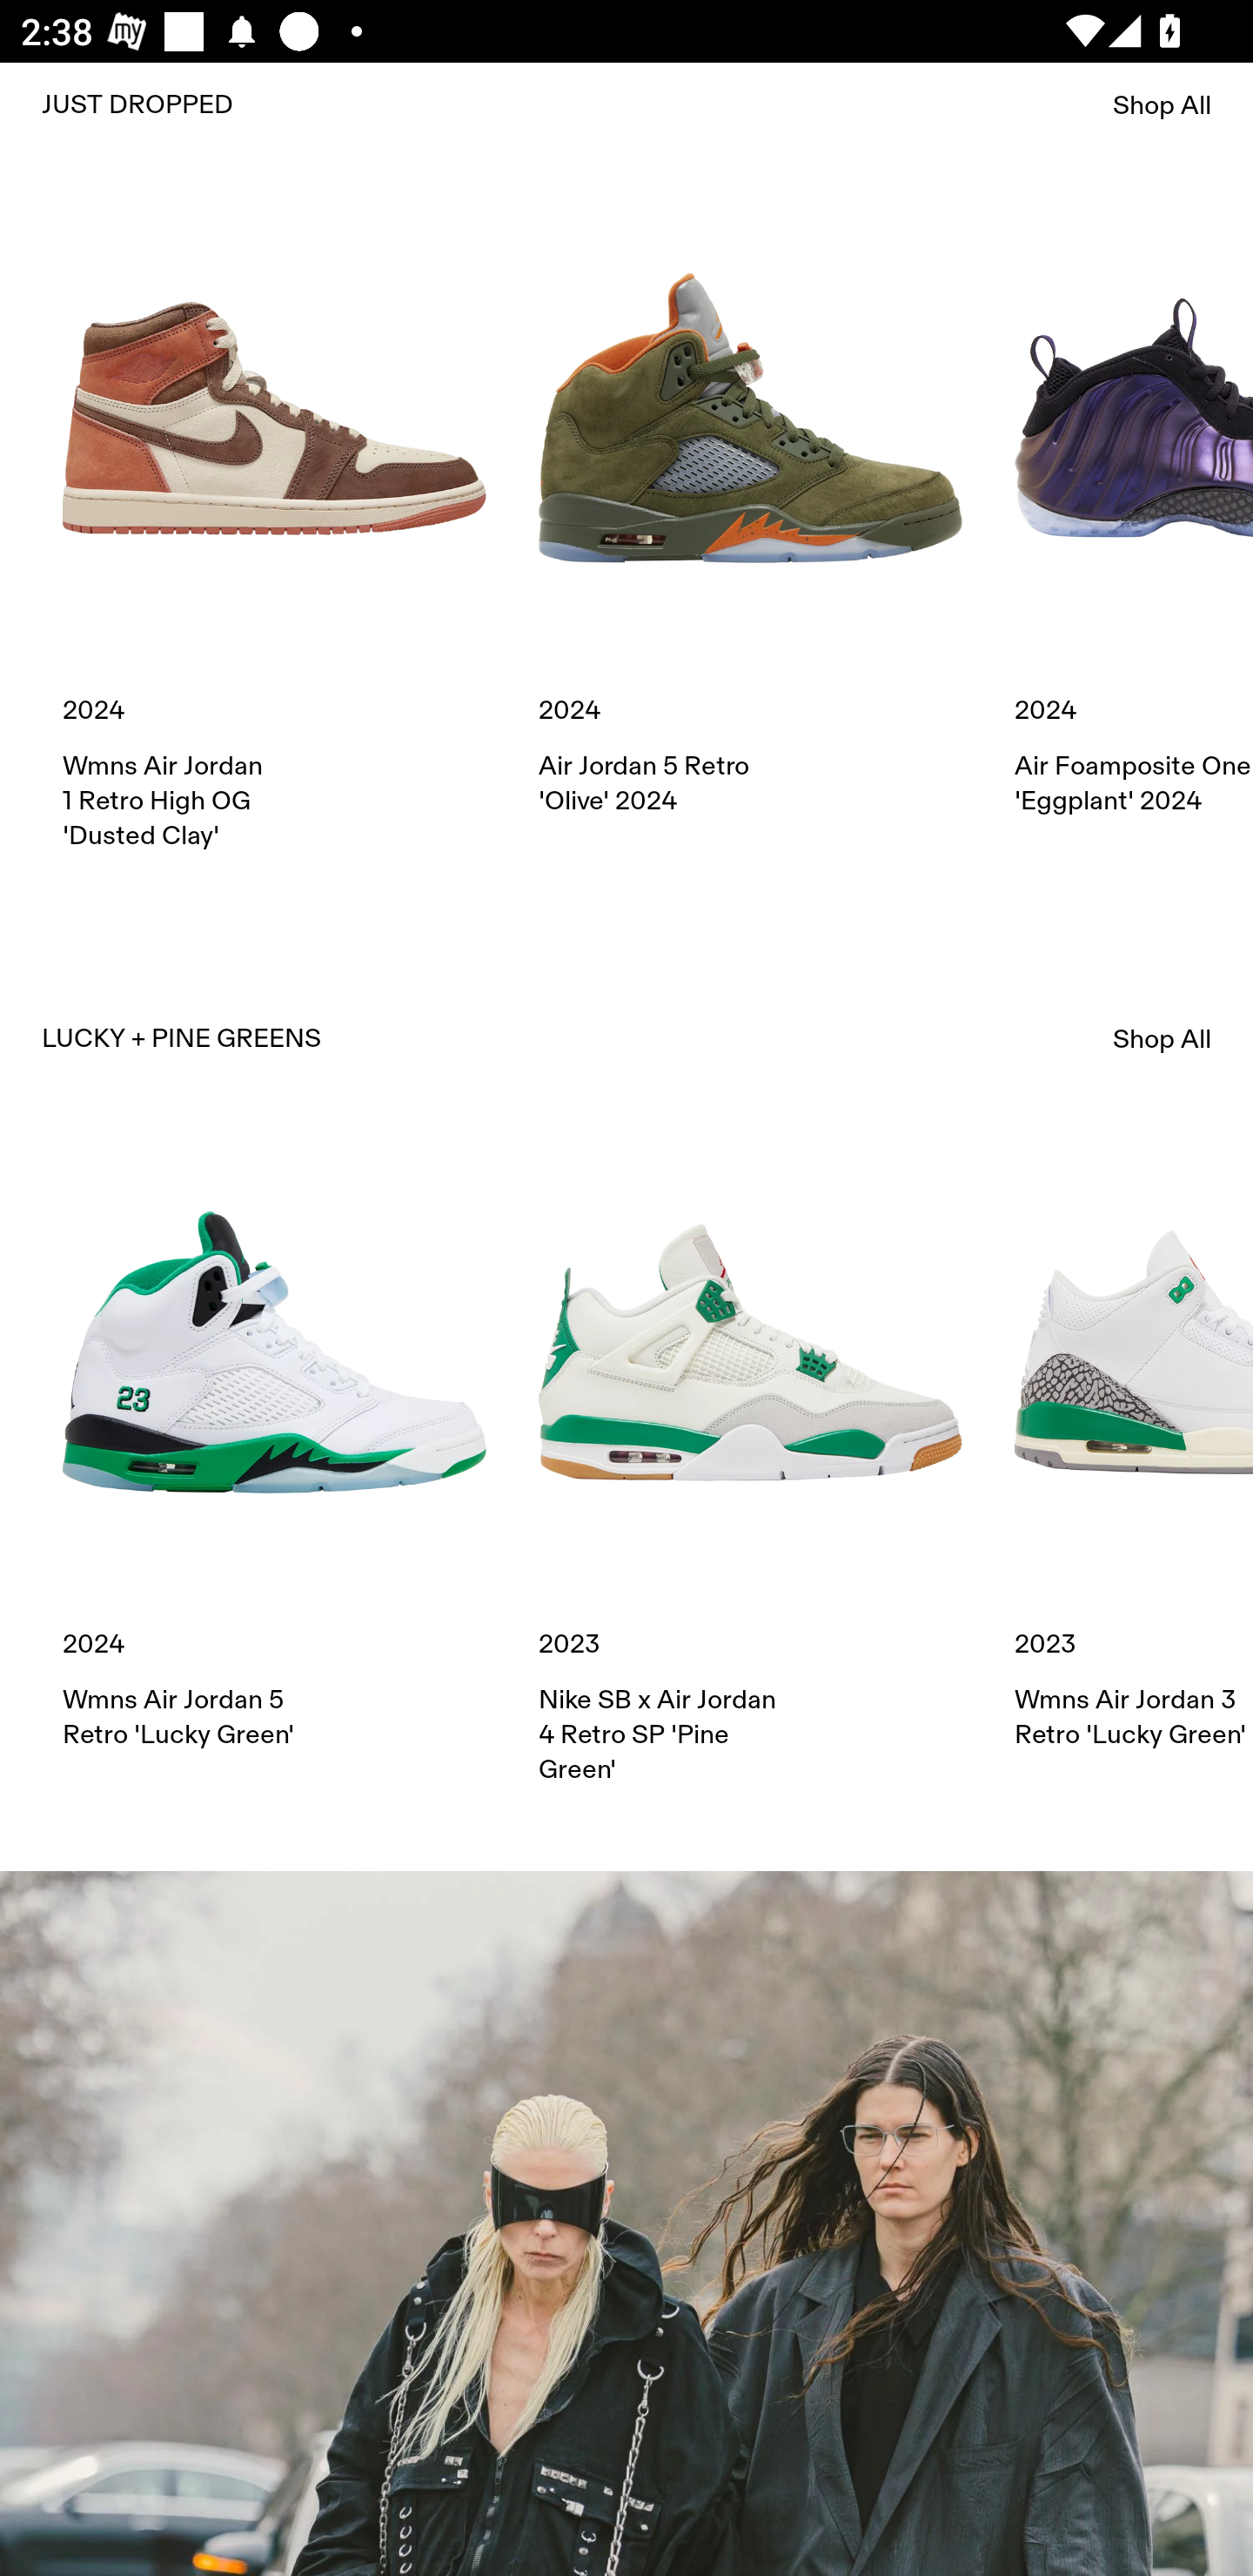 The height and width of the screenshot is (2576, 1253). Describe the element at coordinates (274, 529) in the screenshot. I see `2024 Wmns Air Jordan 1 Retro High OG 'Dusted Clay'` at that location.